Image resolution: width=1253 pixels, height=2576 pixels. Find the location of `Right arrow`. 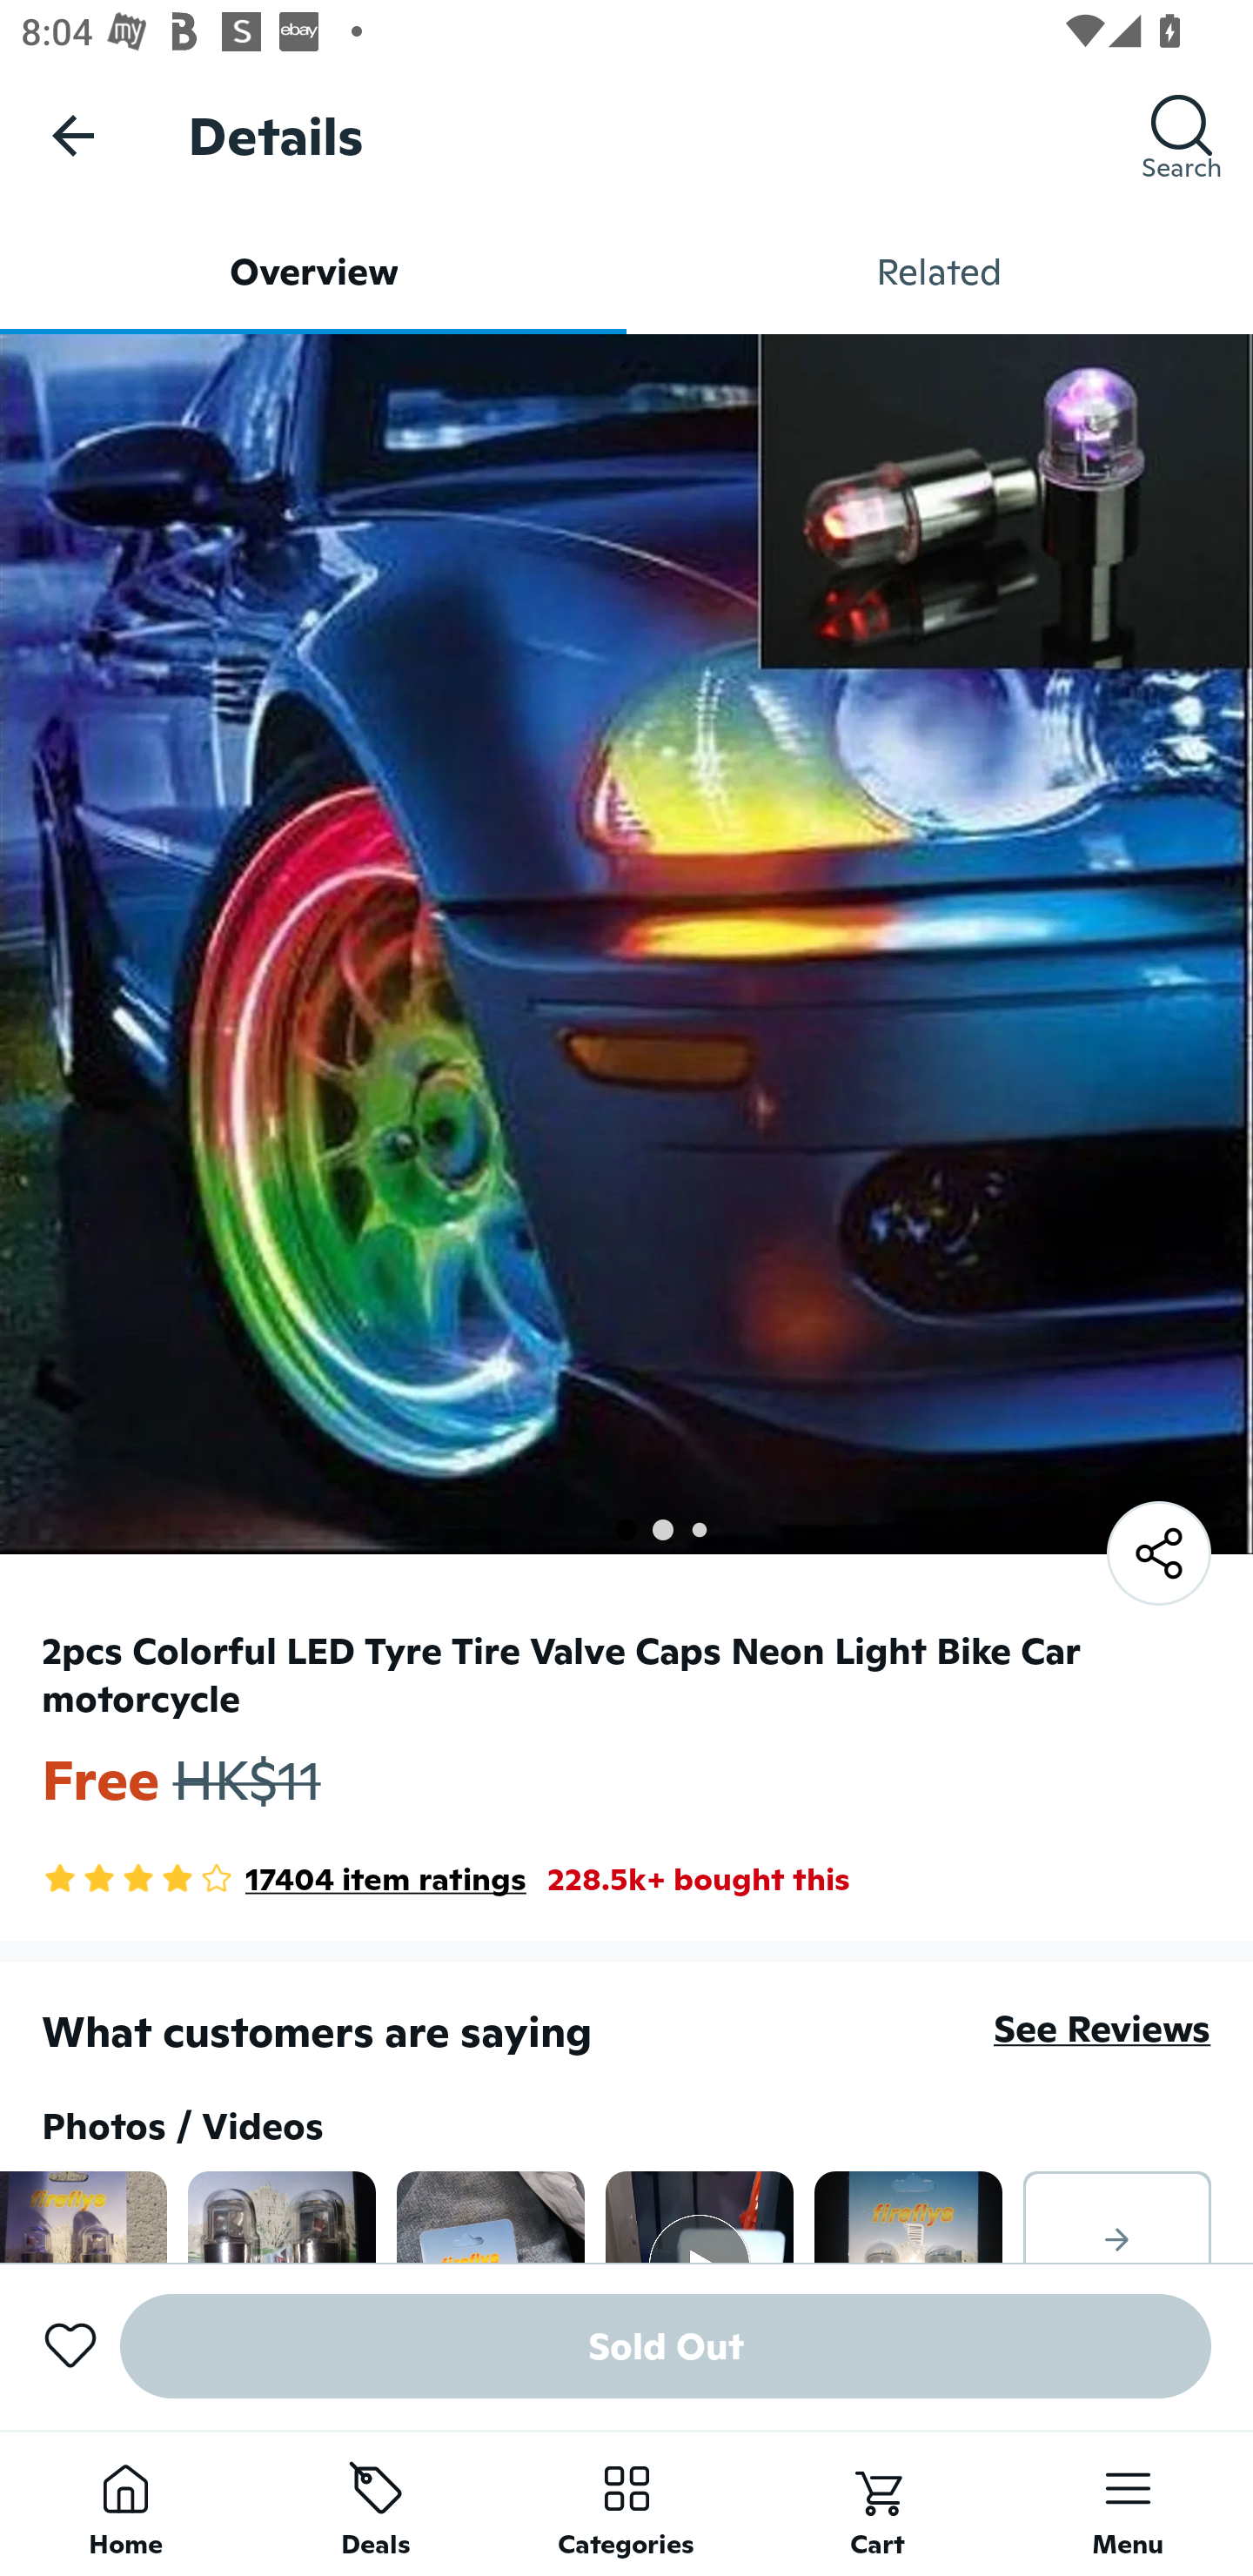

Right arrow is located at coordinates (1117, 2216).